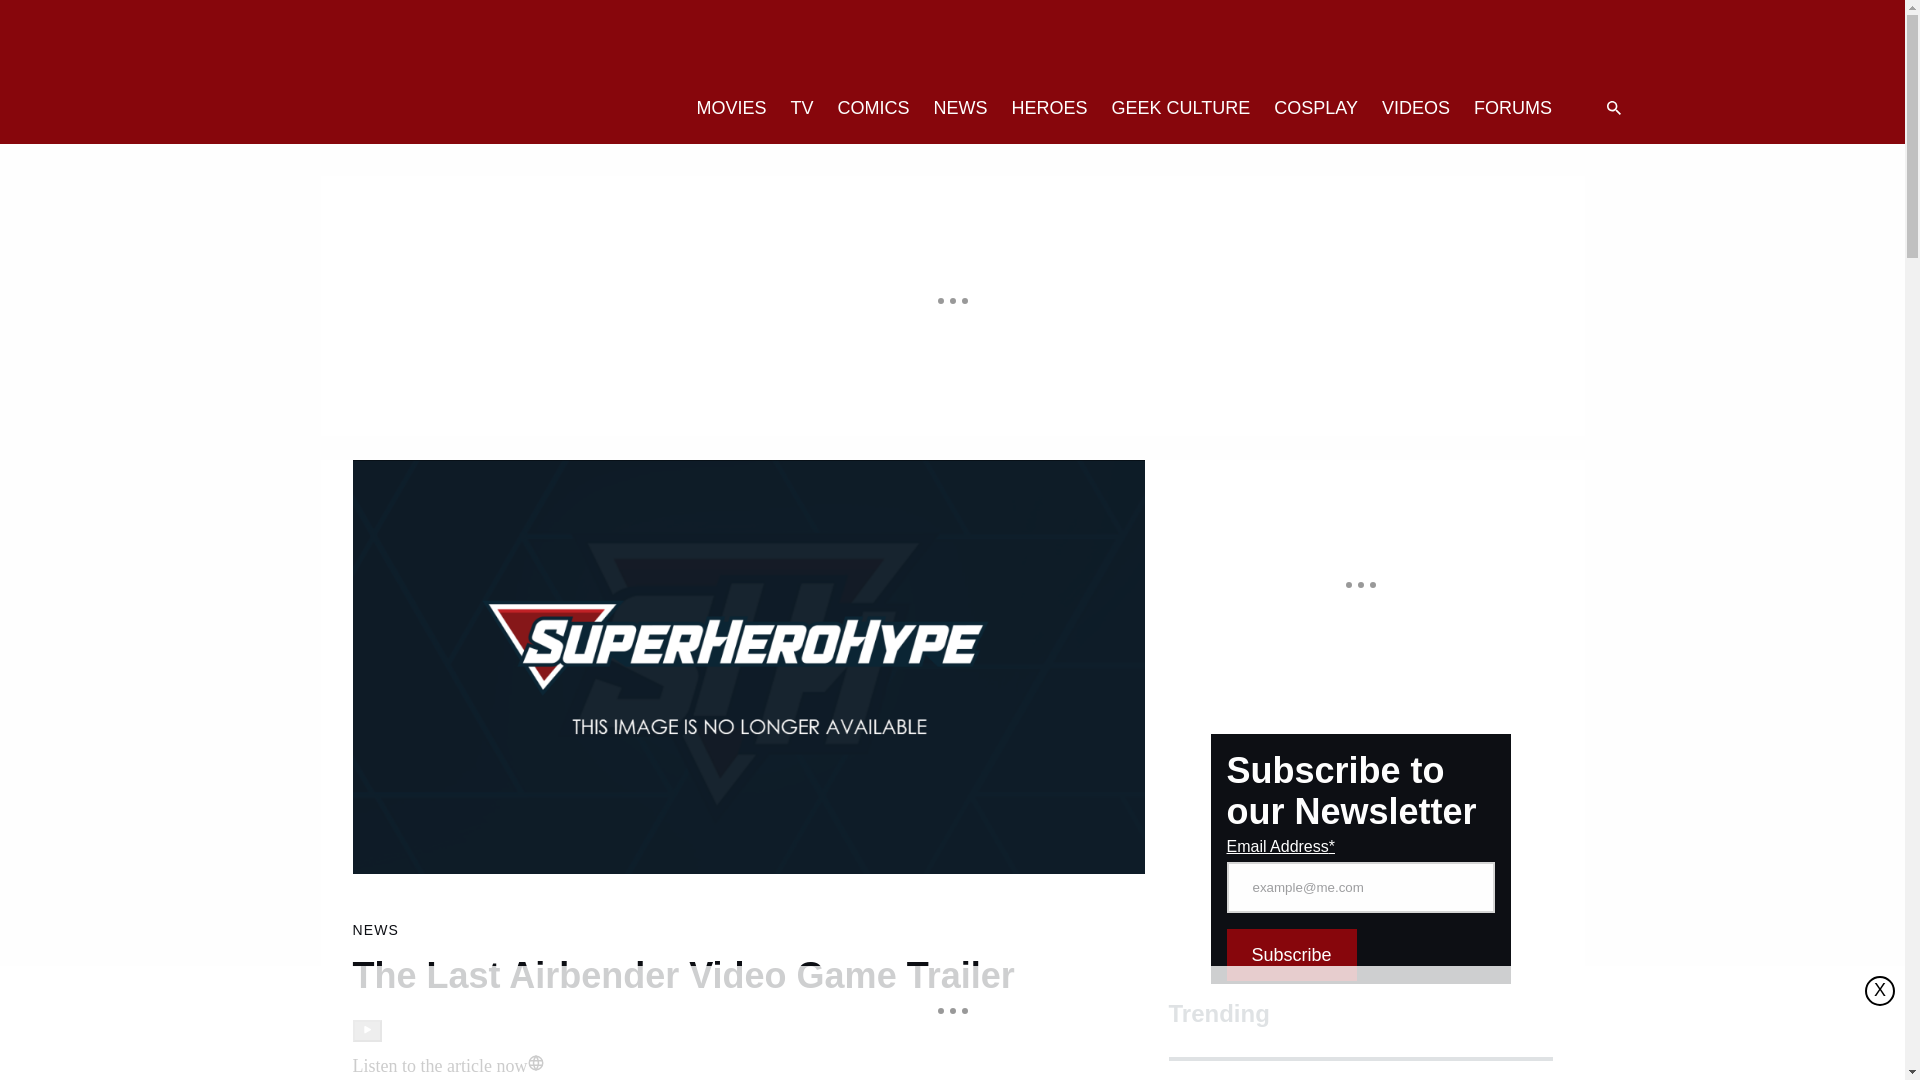 The width and height of the screenshot is (1920, 1080). What do you see at coordinates (1532, 44) in the screenshot?
I see `Instagram` at bounding box center [1532, 44].